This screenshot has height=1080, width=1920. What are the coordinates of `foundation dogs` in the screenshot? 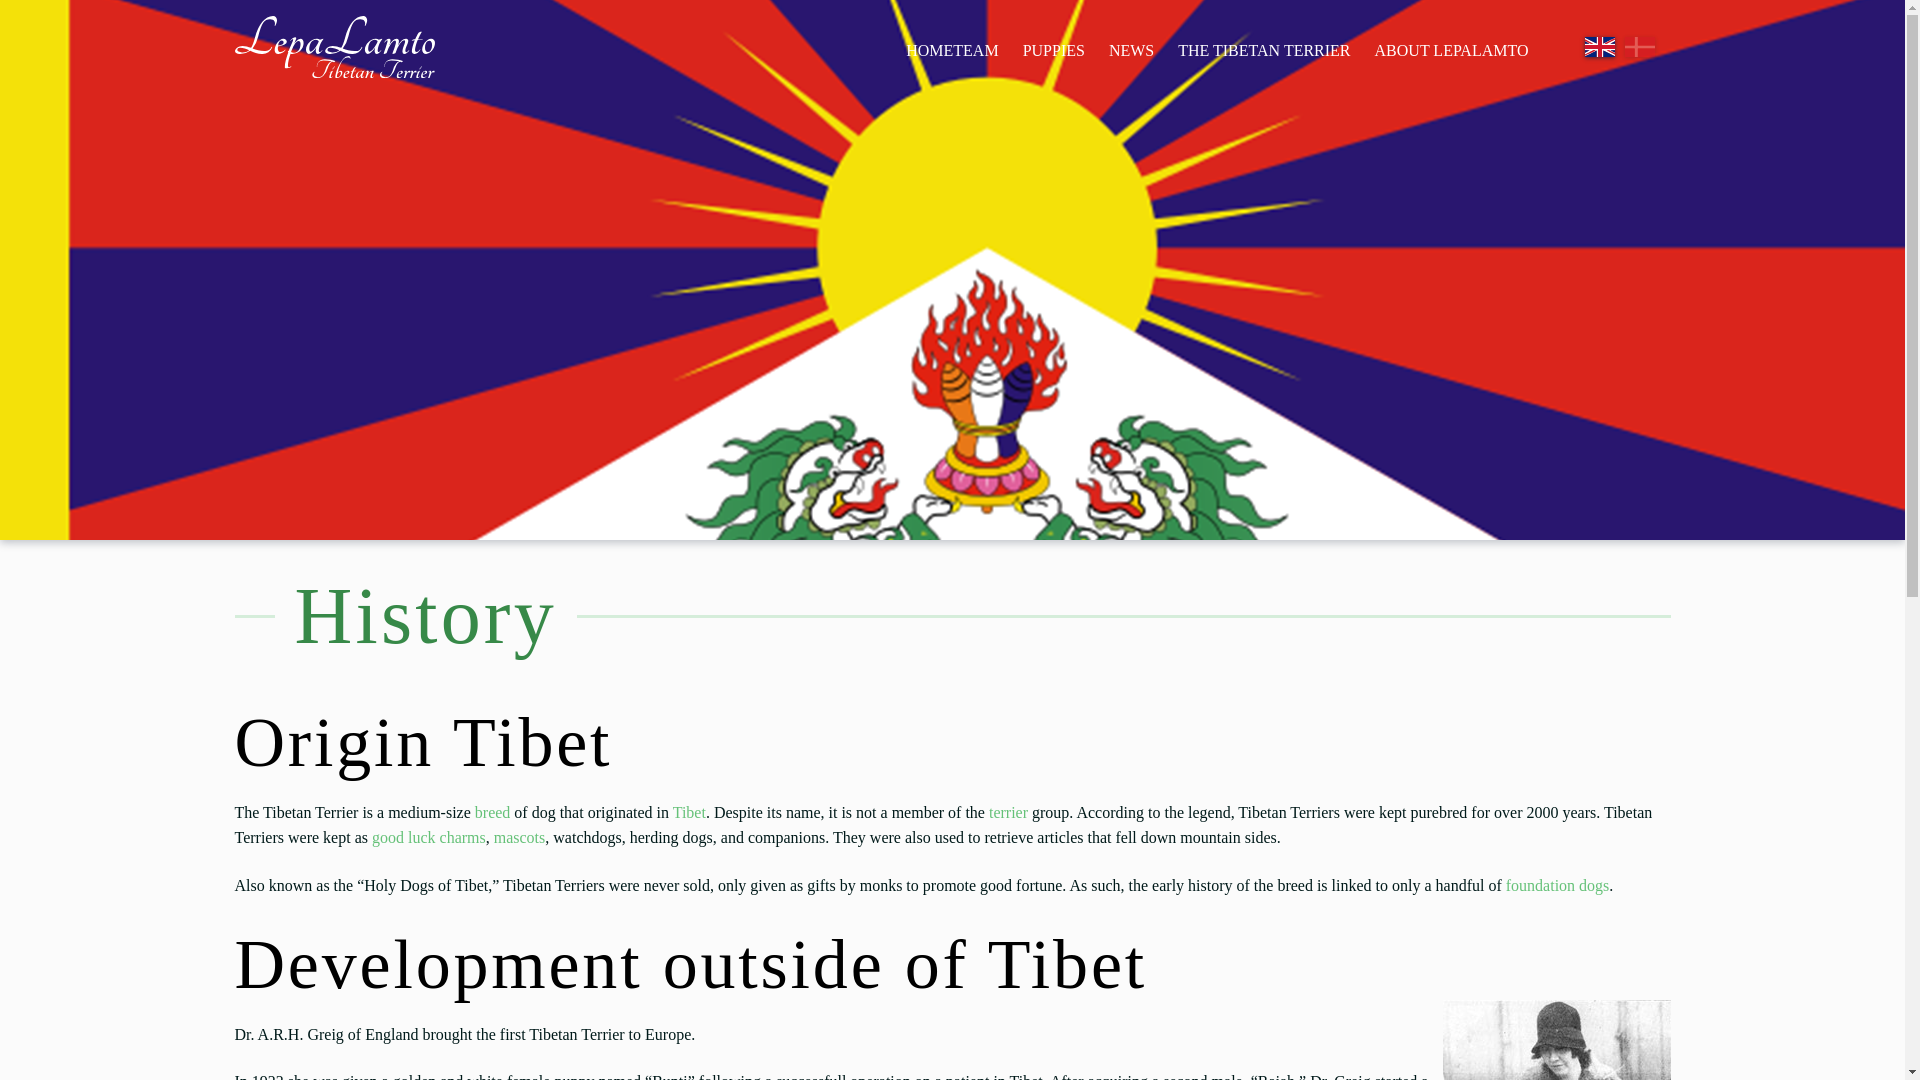 It's located at (1558, 885).